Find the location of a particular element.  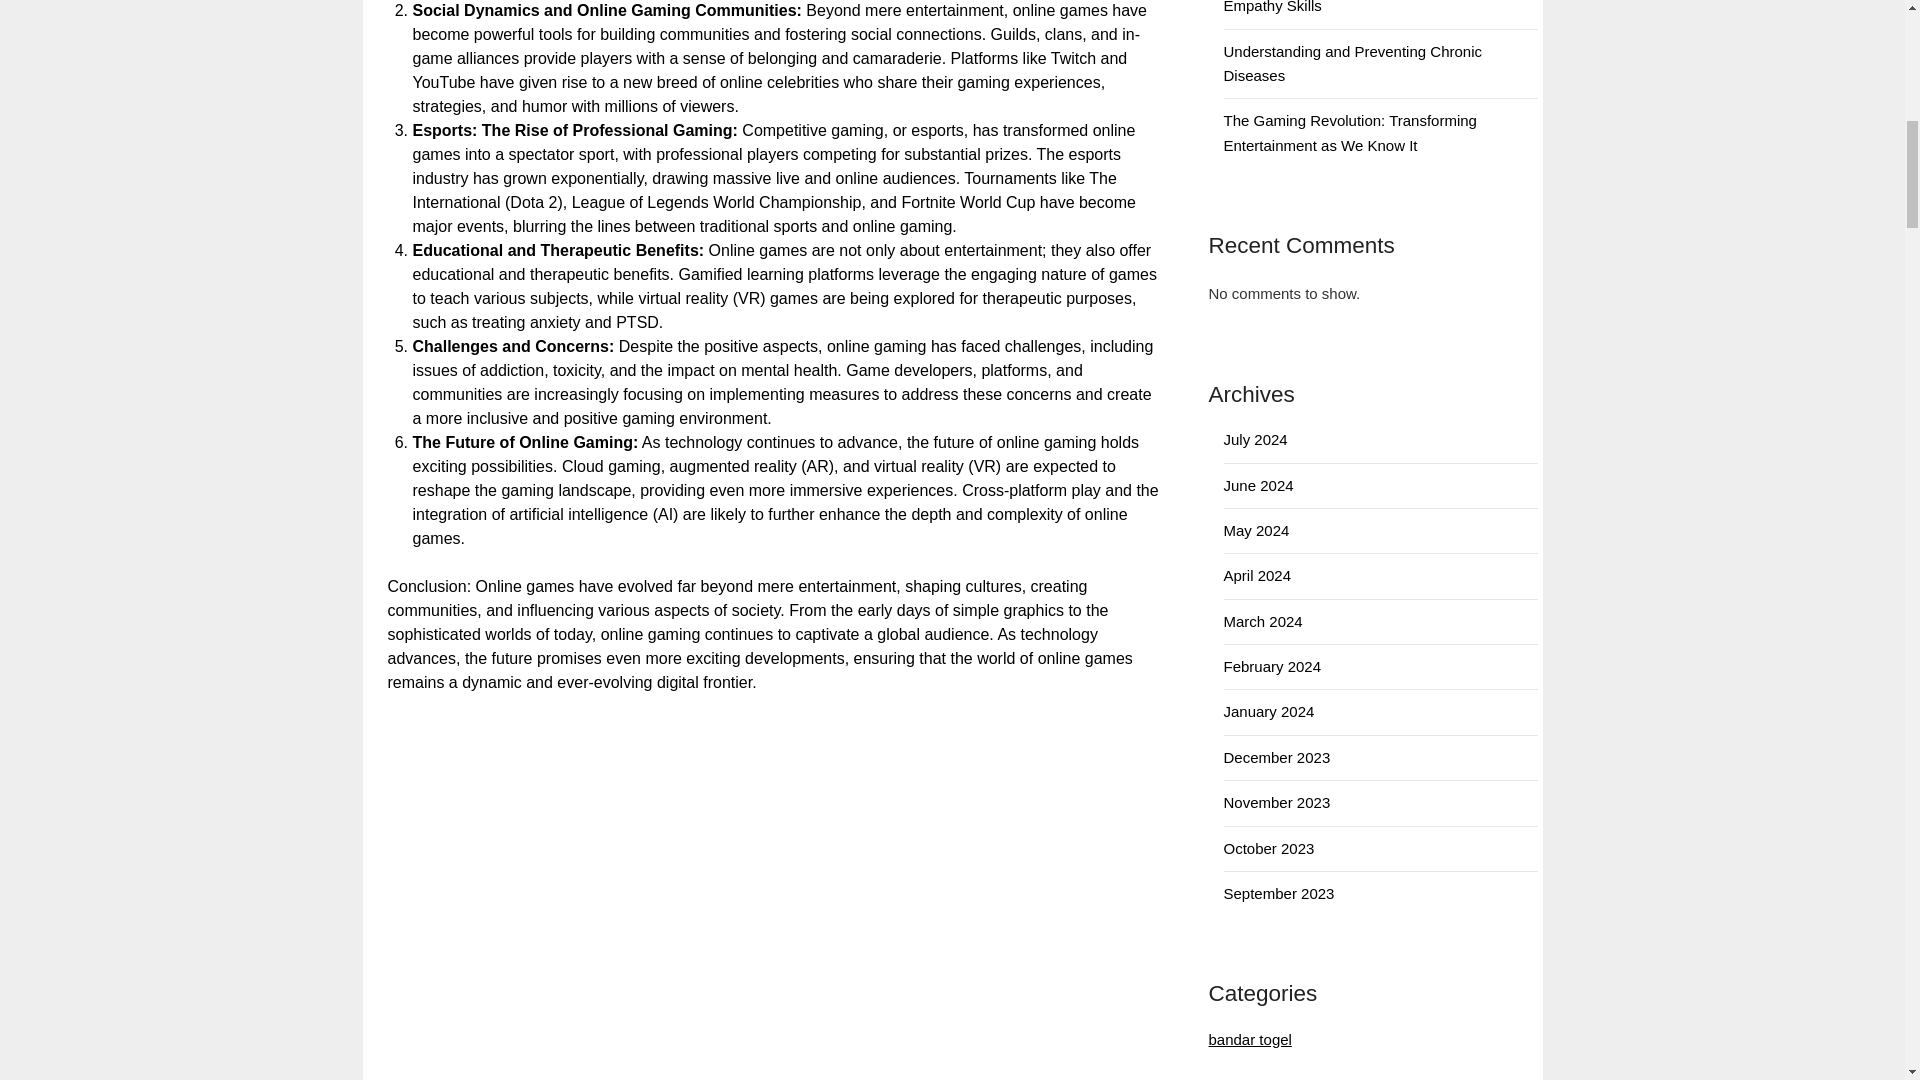

June 2024 is located at coordinates (1259, 485).